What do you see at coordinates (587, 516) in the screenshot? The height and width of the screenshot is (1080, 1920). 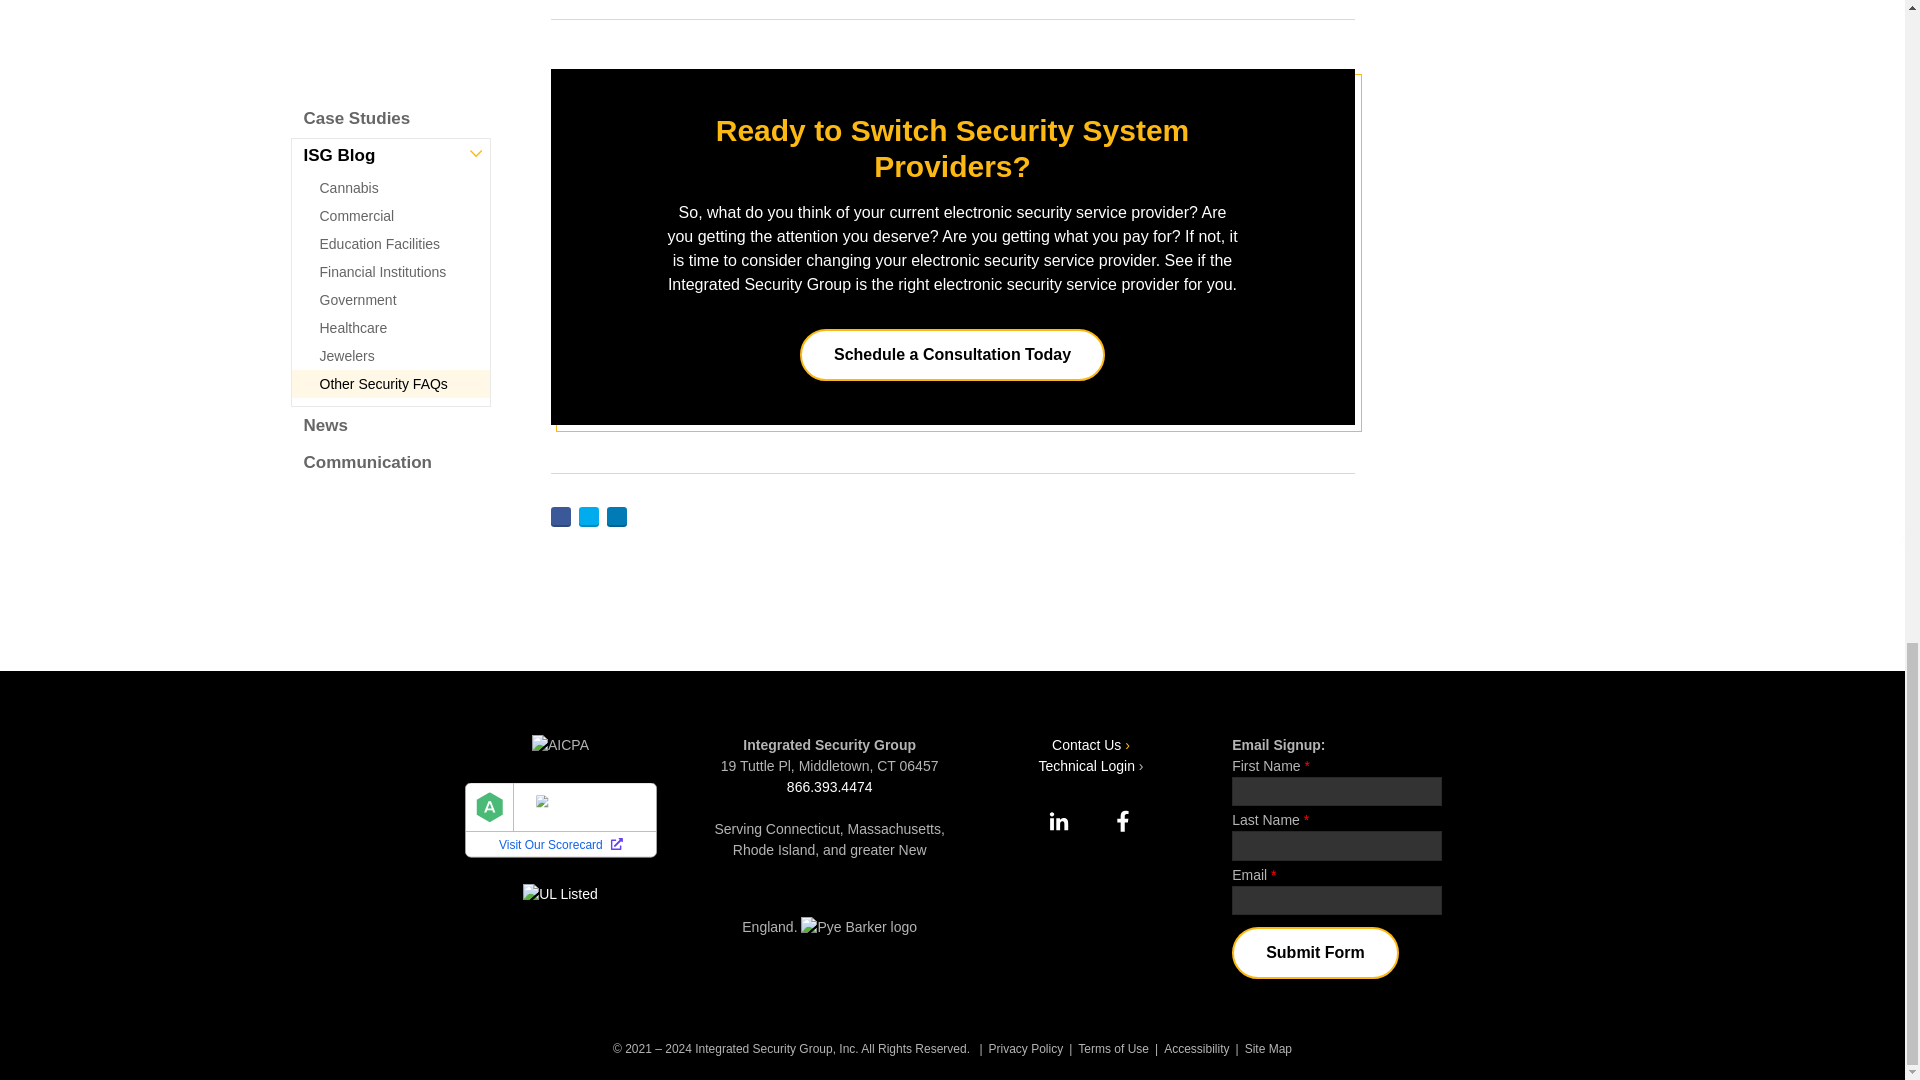 I see `Share on Twitter` at bounding box center [587, 516].